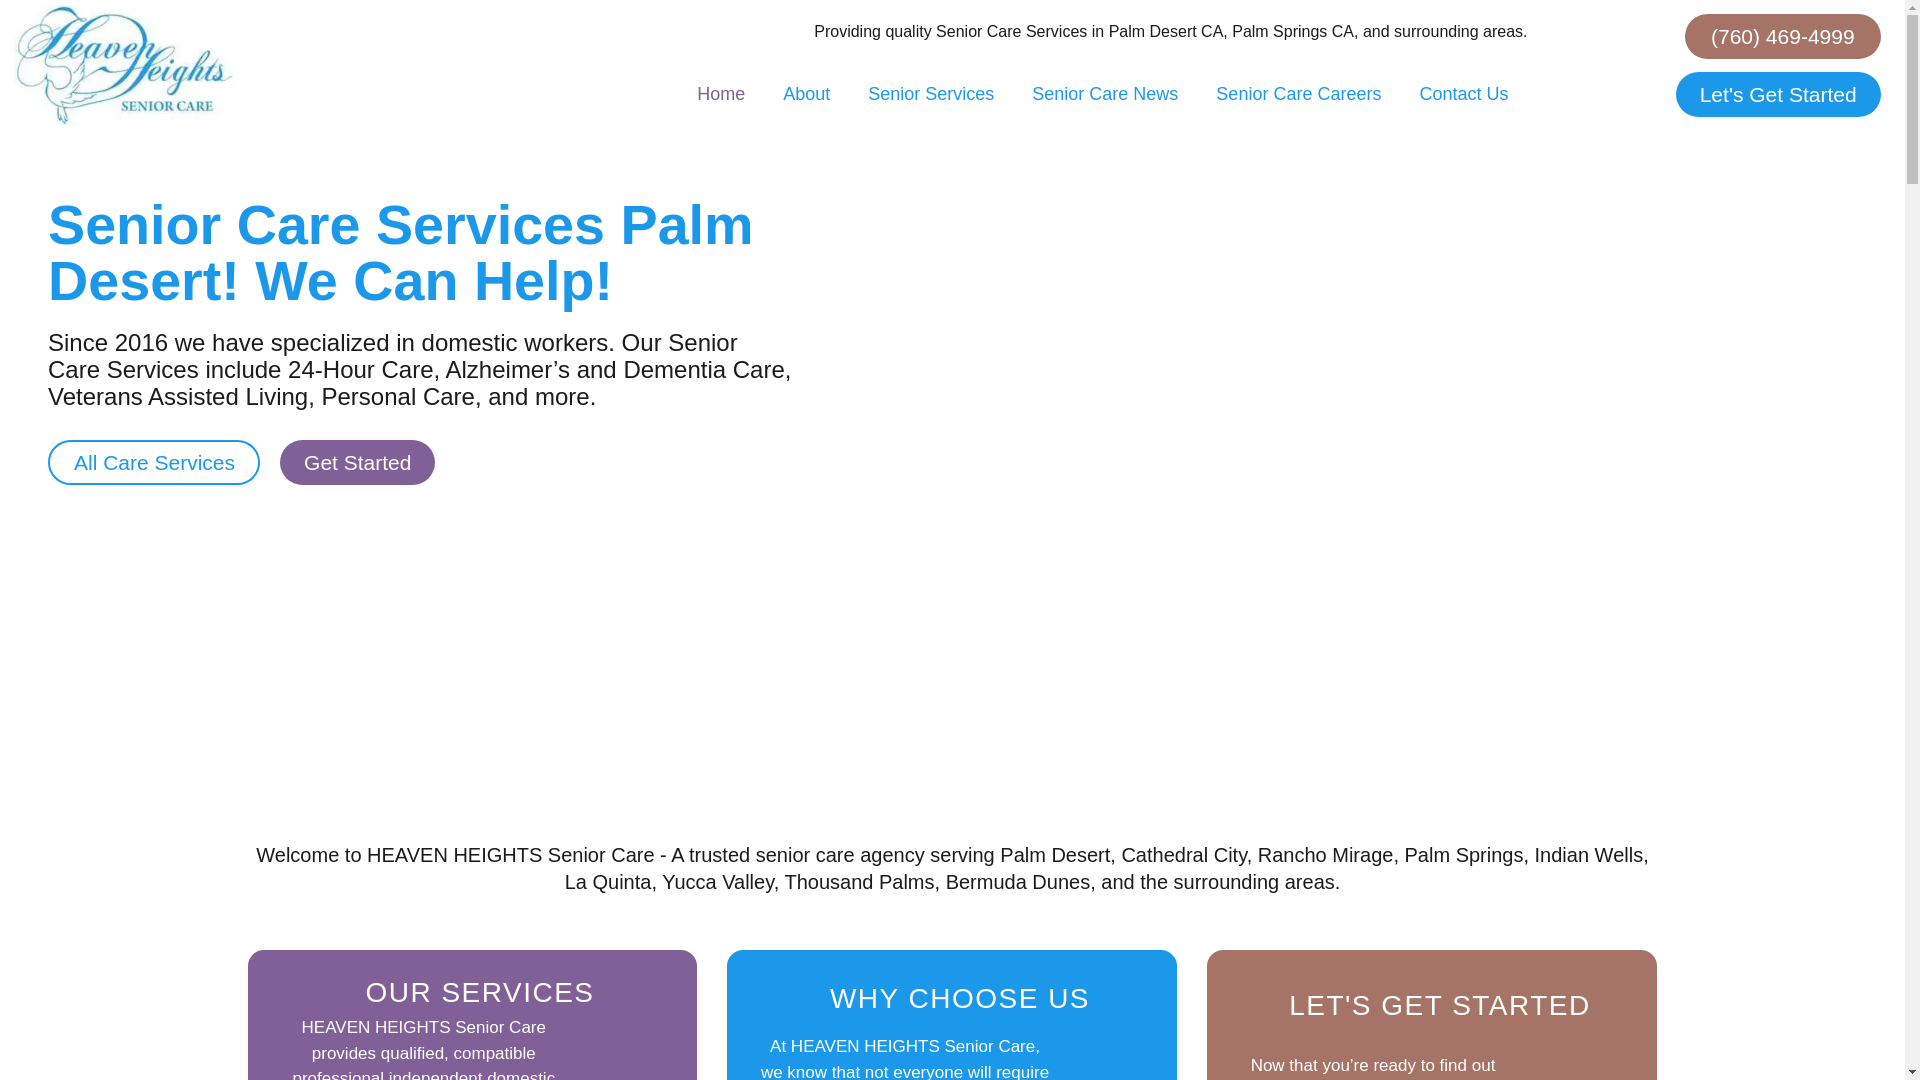 This screenshot has width=1920, height=1080. I want to click on Senior Care Careers, so click(1298, 93).